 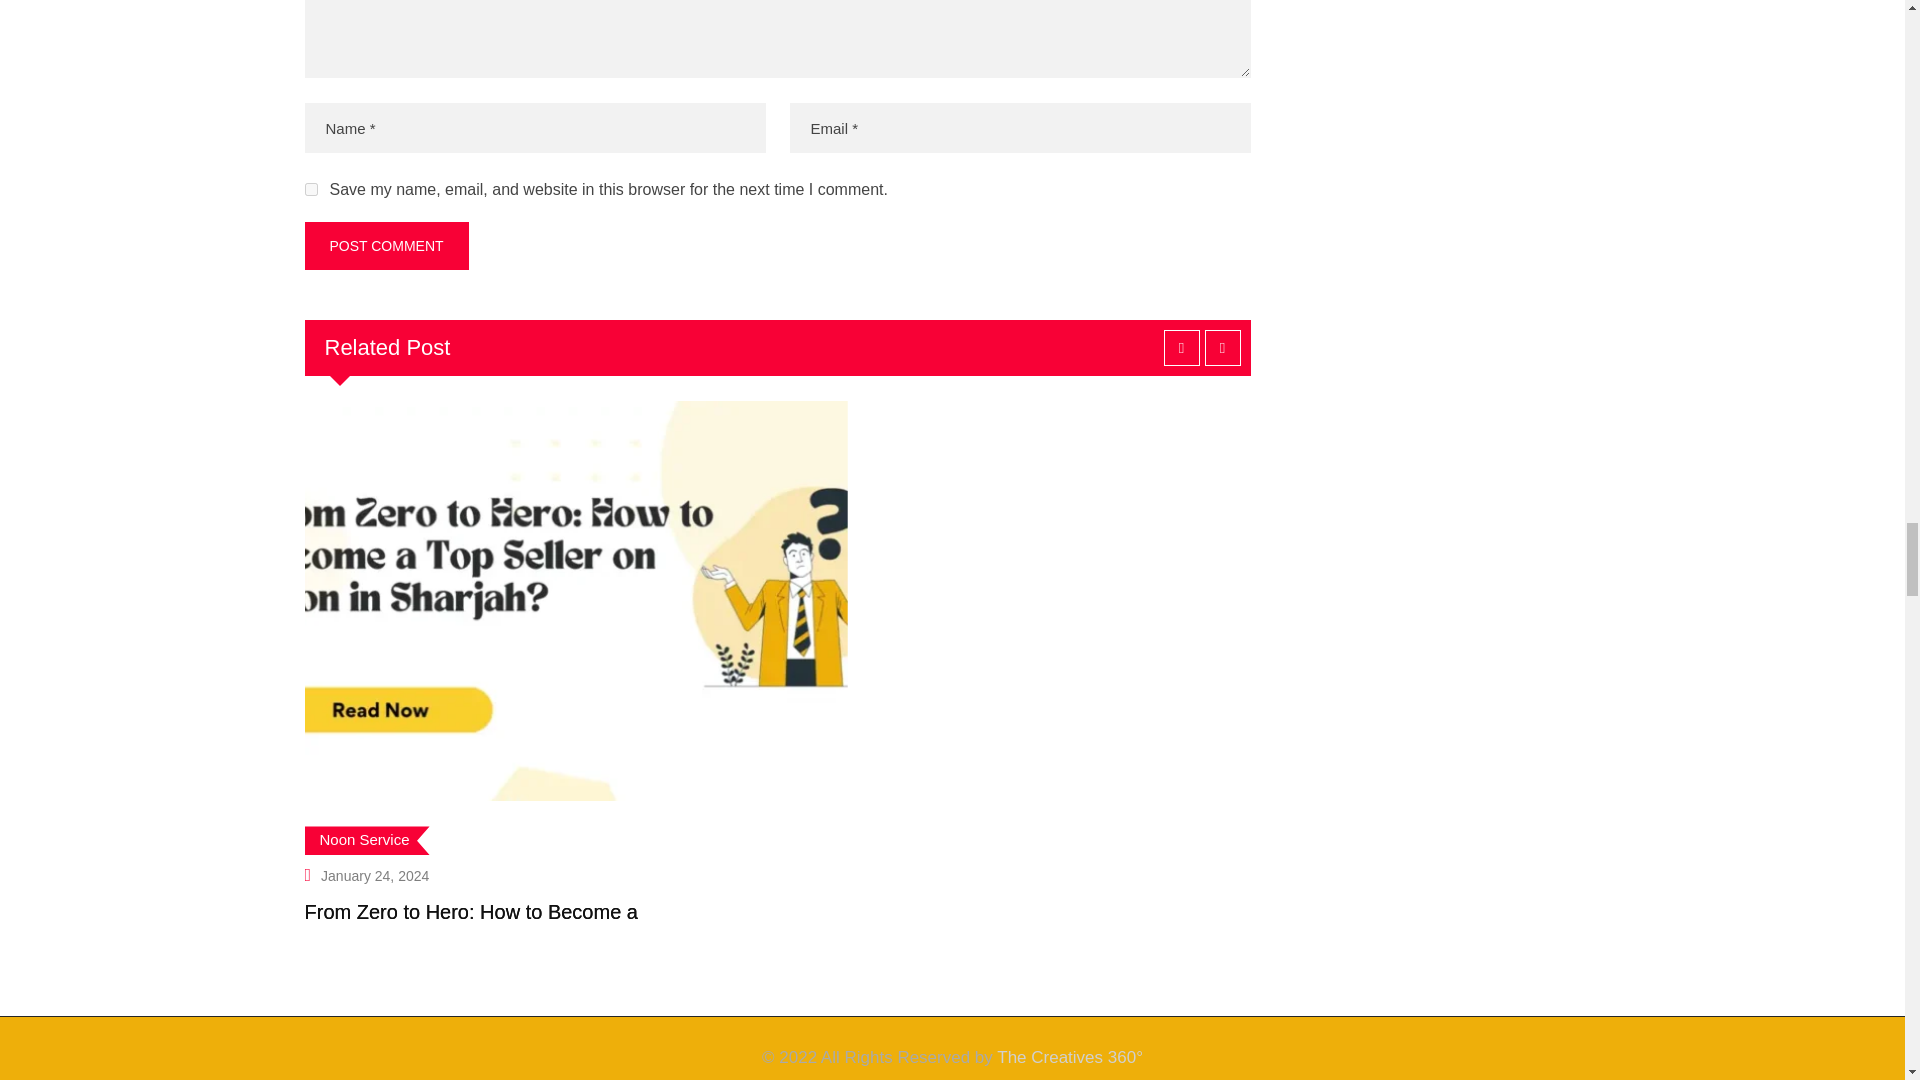 What do you see at coordinates (366, 840) in the screenshot?
I see `Noon Service` at bounding box center [366, 840].